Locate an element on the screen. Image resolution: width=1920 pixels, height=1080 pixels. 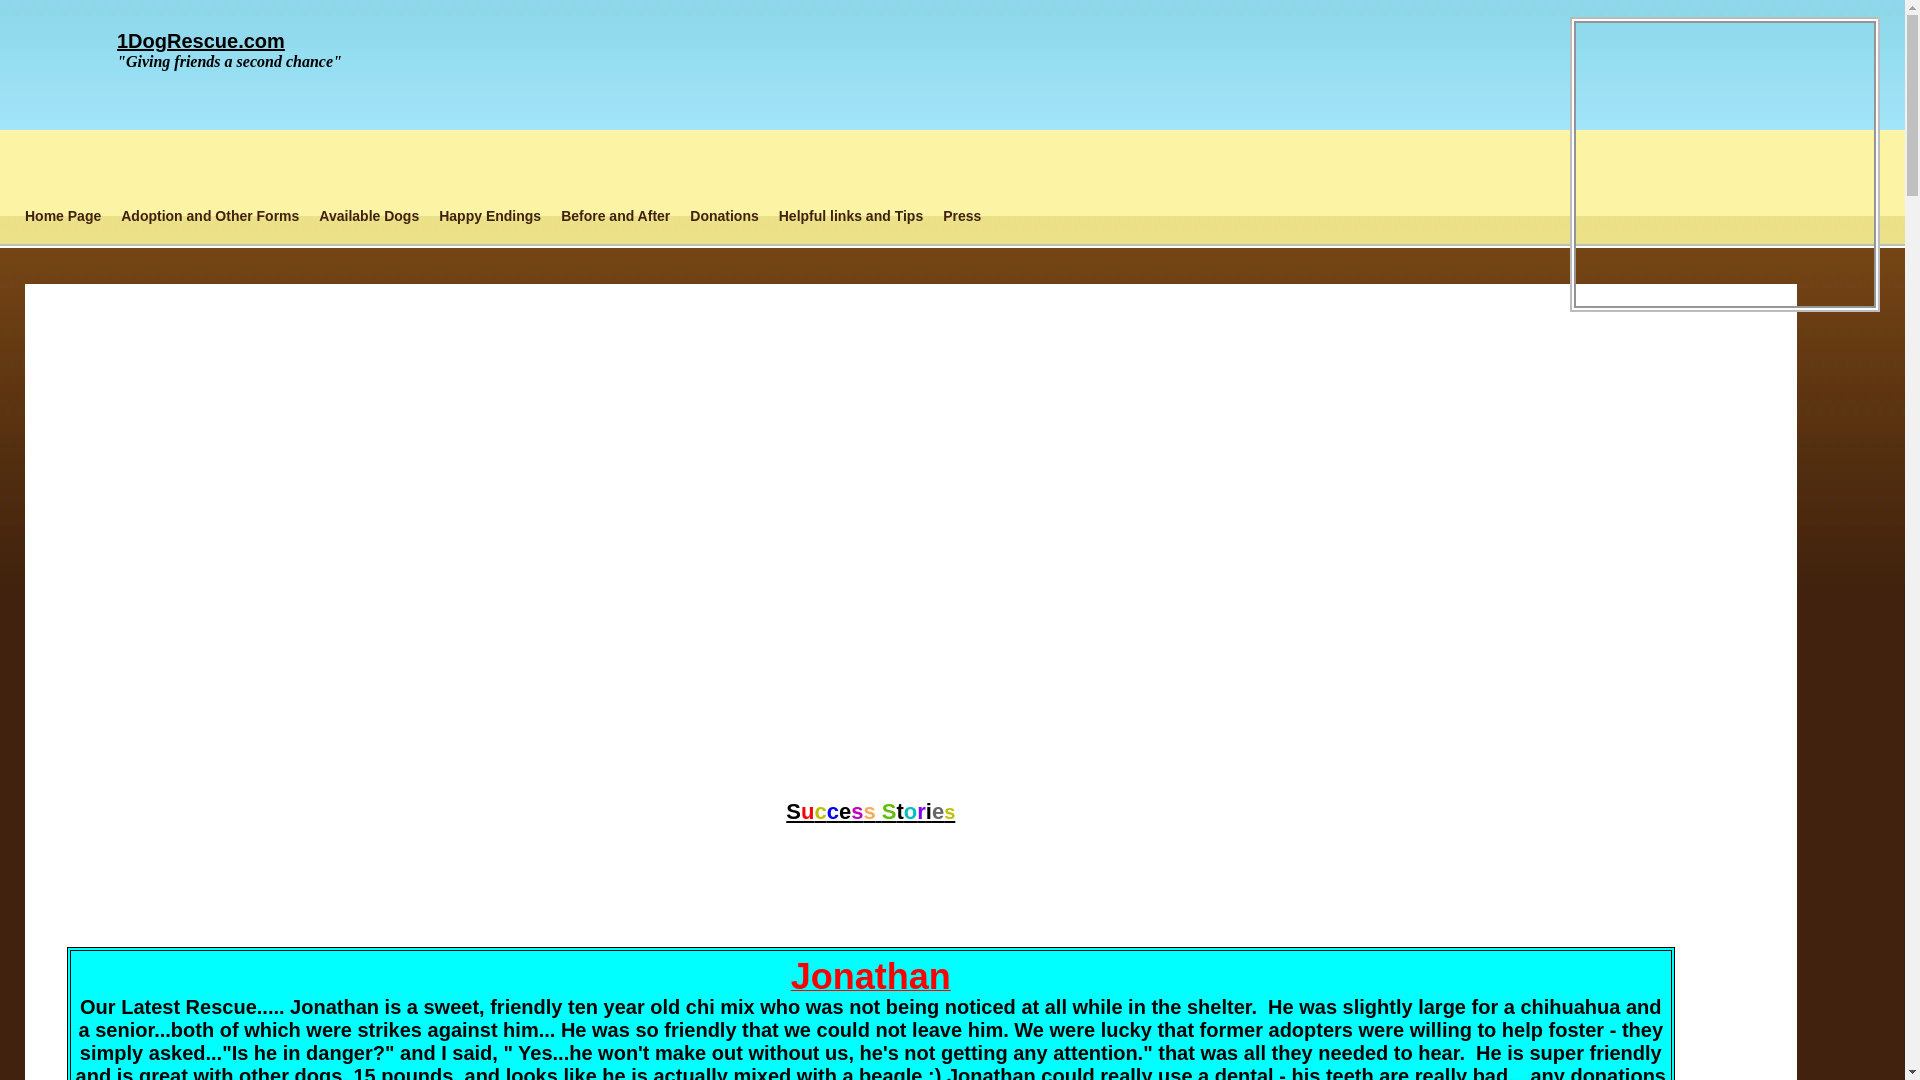
Donations is located at coordinates (724, 216).